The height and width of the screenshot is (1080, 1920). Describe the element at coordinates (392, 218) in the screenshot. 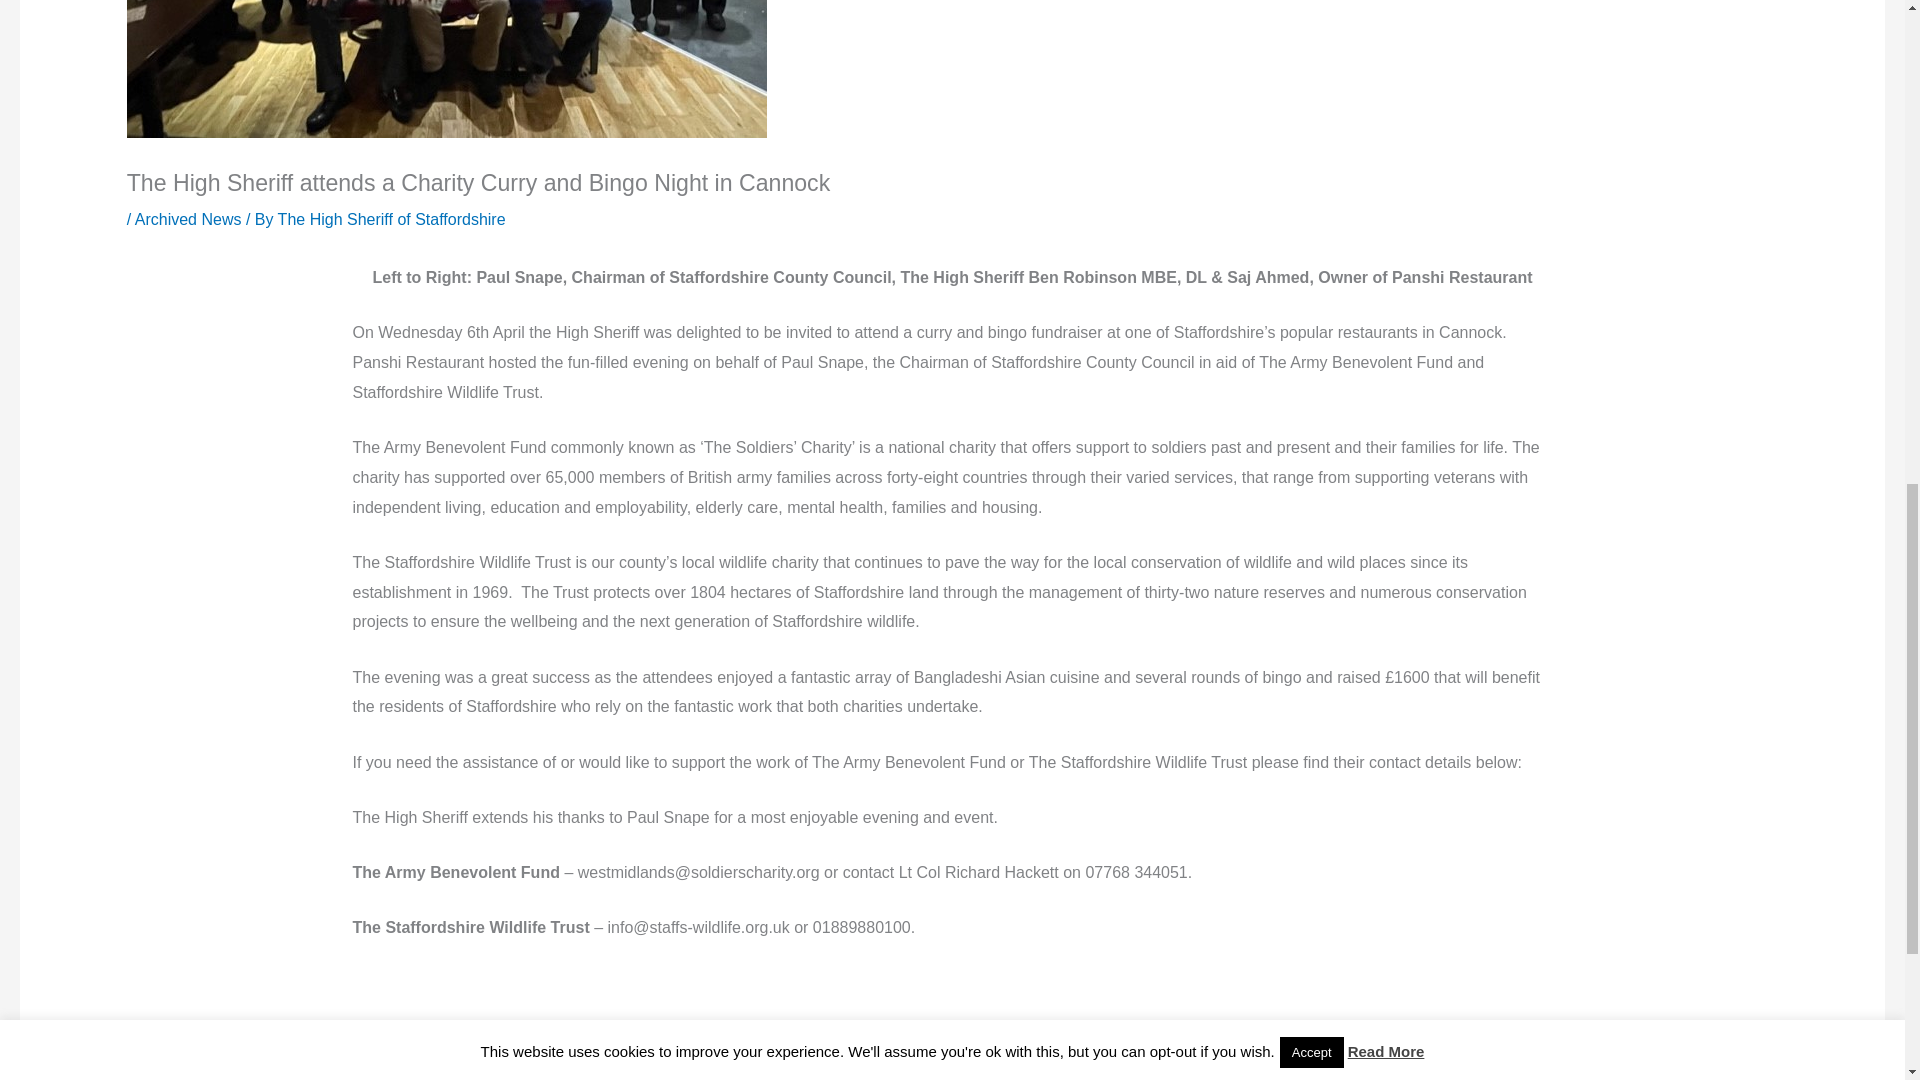

I see `The High Sheriff of Staffordshire` at that location.